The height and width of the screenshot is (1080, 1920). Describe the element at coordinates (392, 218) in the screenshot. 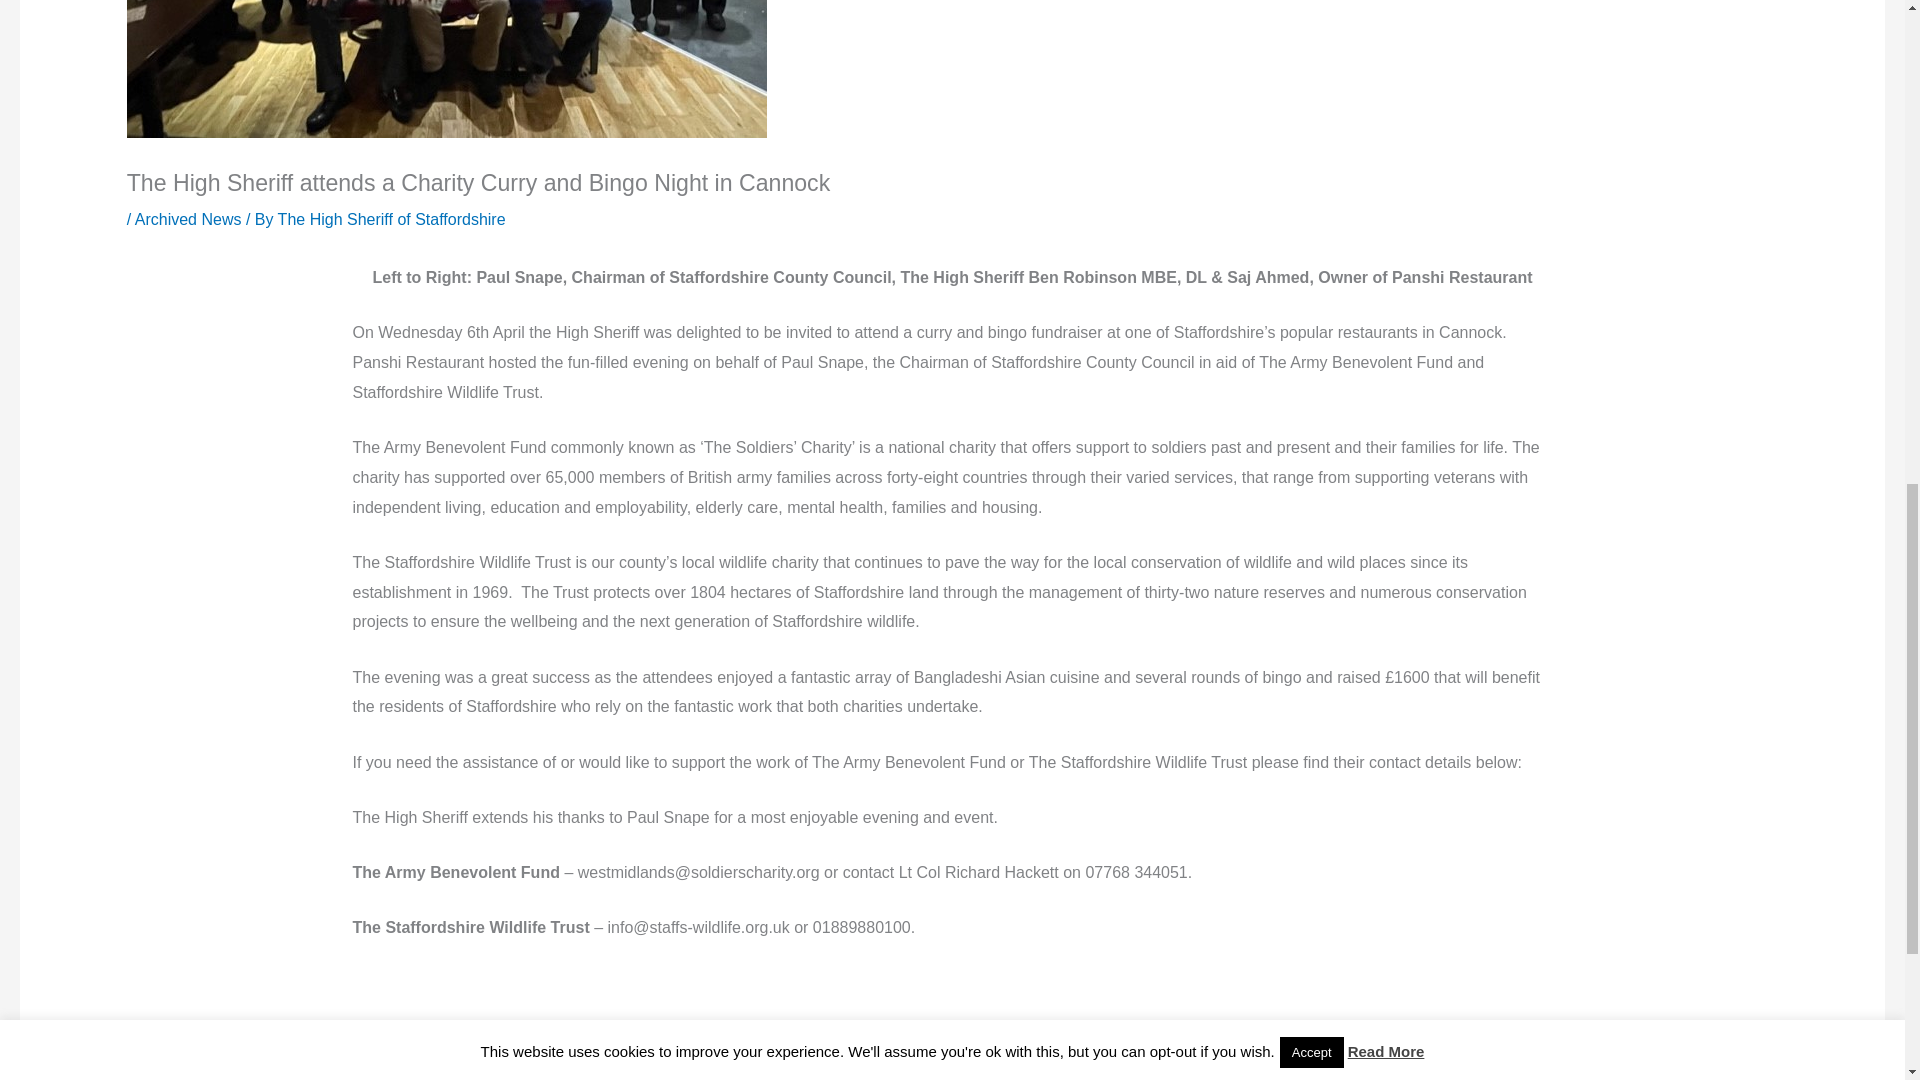

I see `The High Sheriff of Staffordshire` at that location.